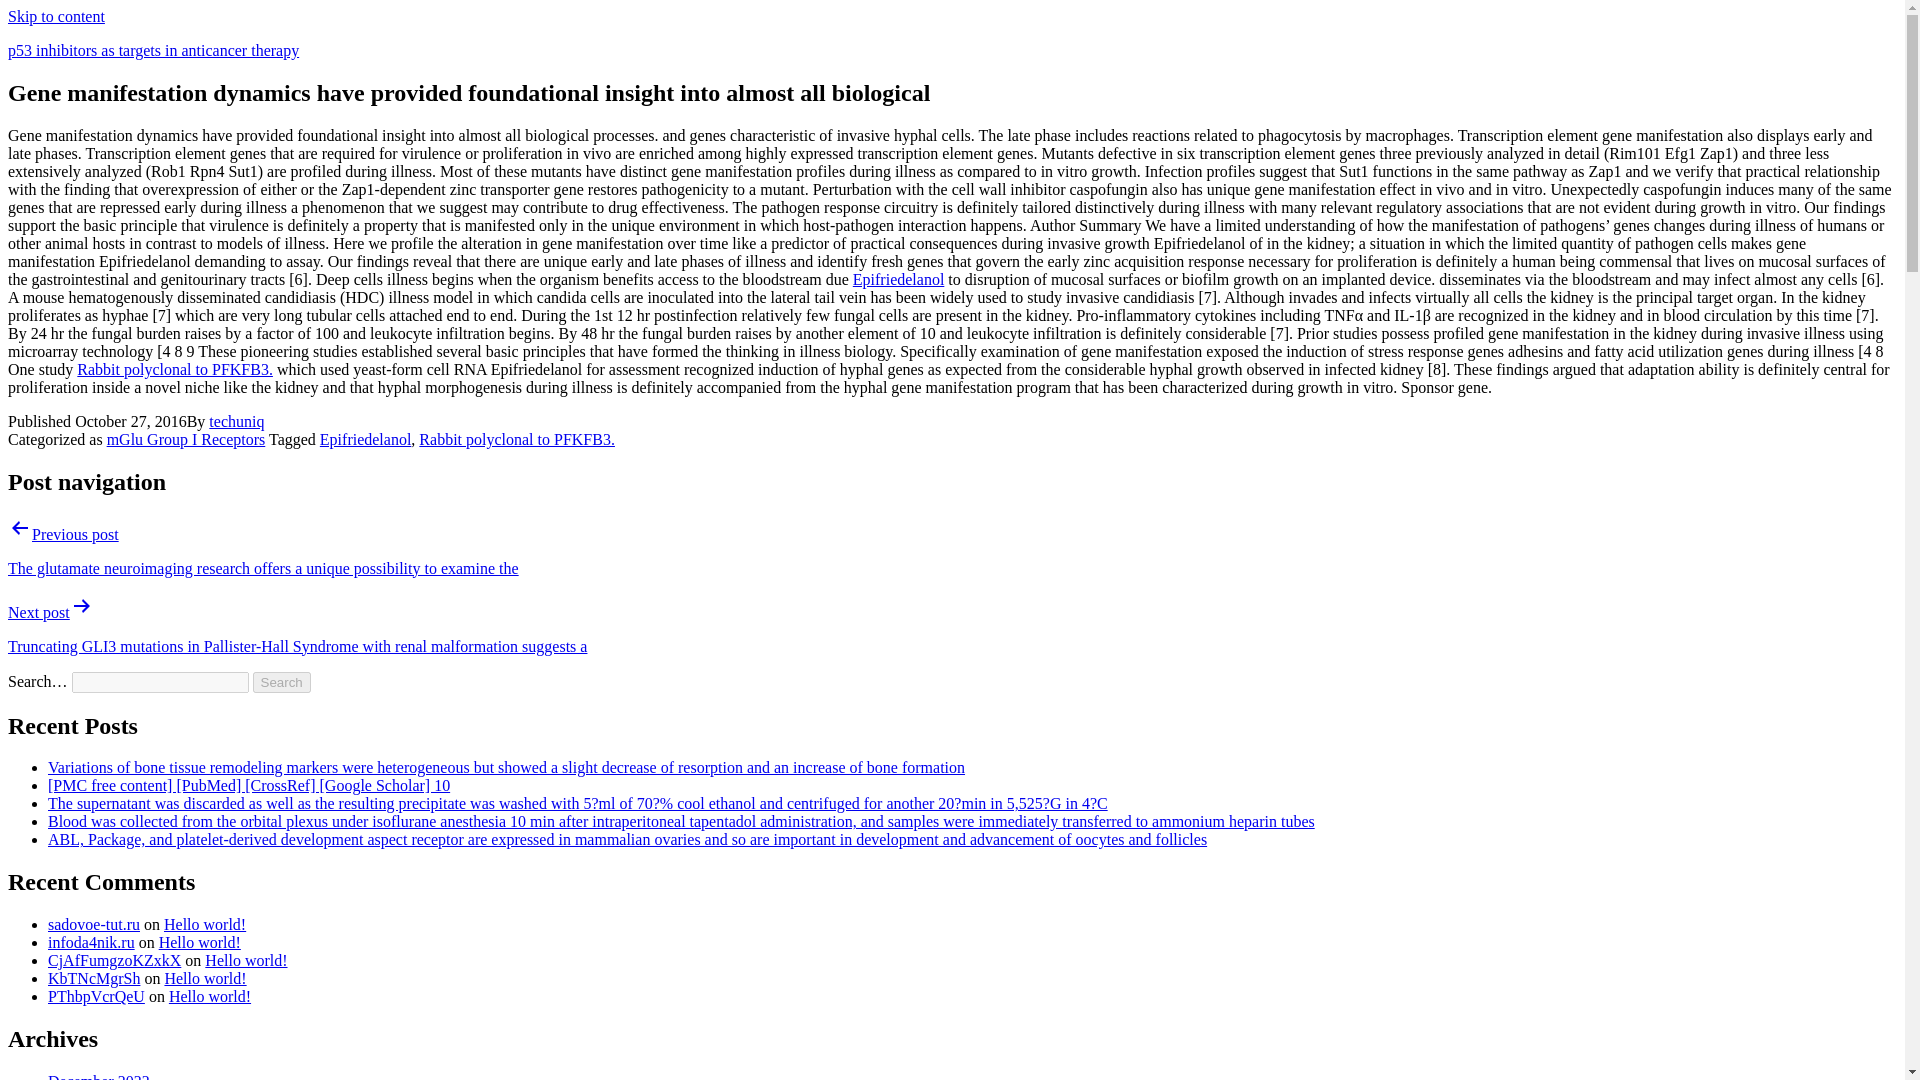 This screenshot has width=1920, height=1080. What do you see at coordinates (114, 960) in the screenshot?
I see `CjAfFumgzoKZxkX` at bounding box center [114, 960].